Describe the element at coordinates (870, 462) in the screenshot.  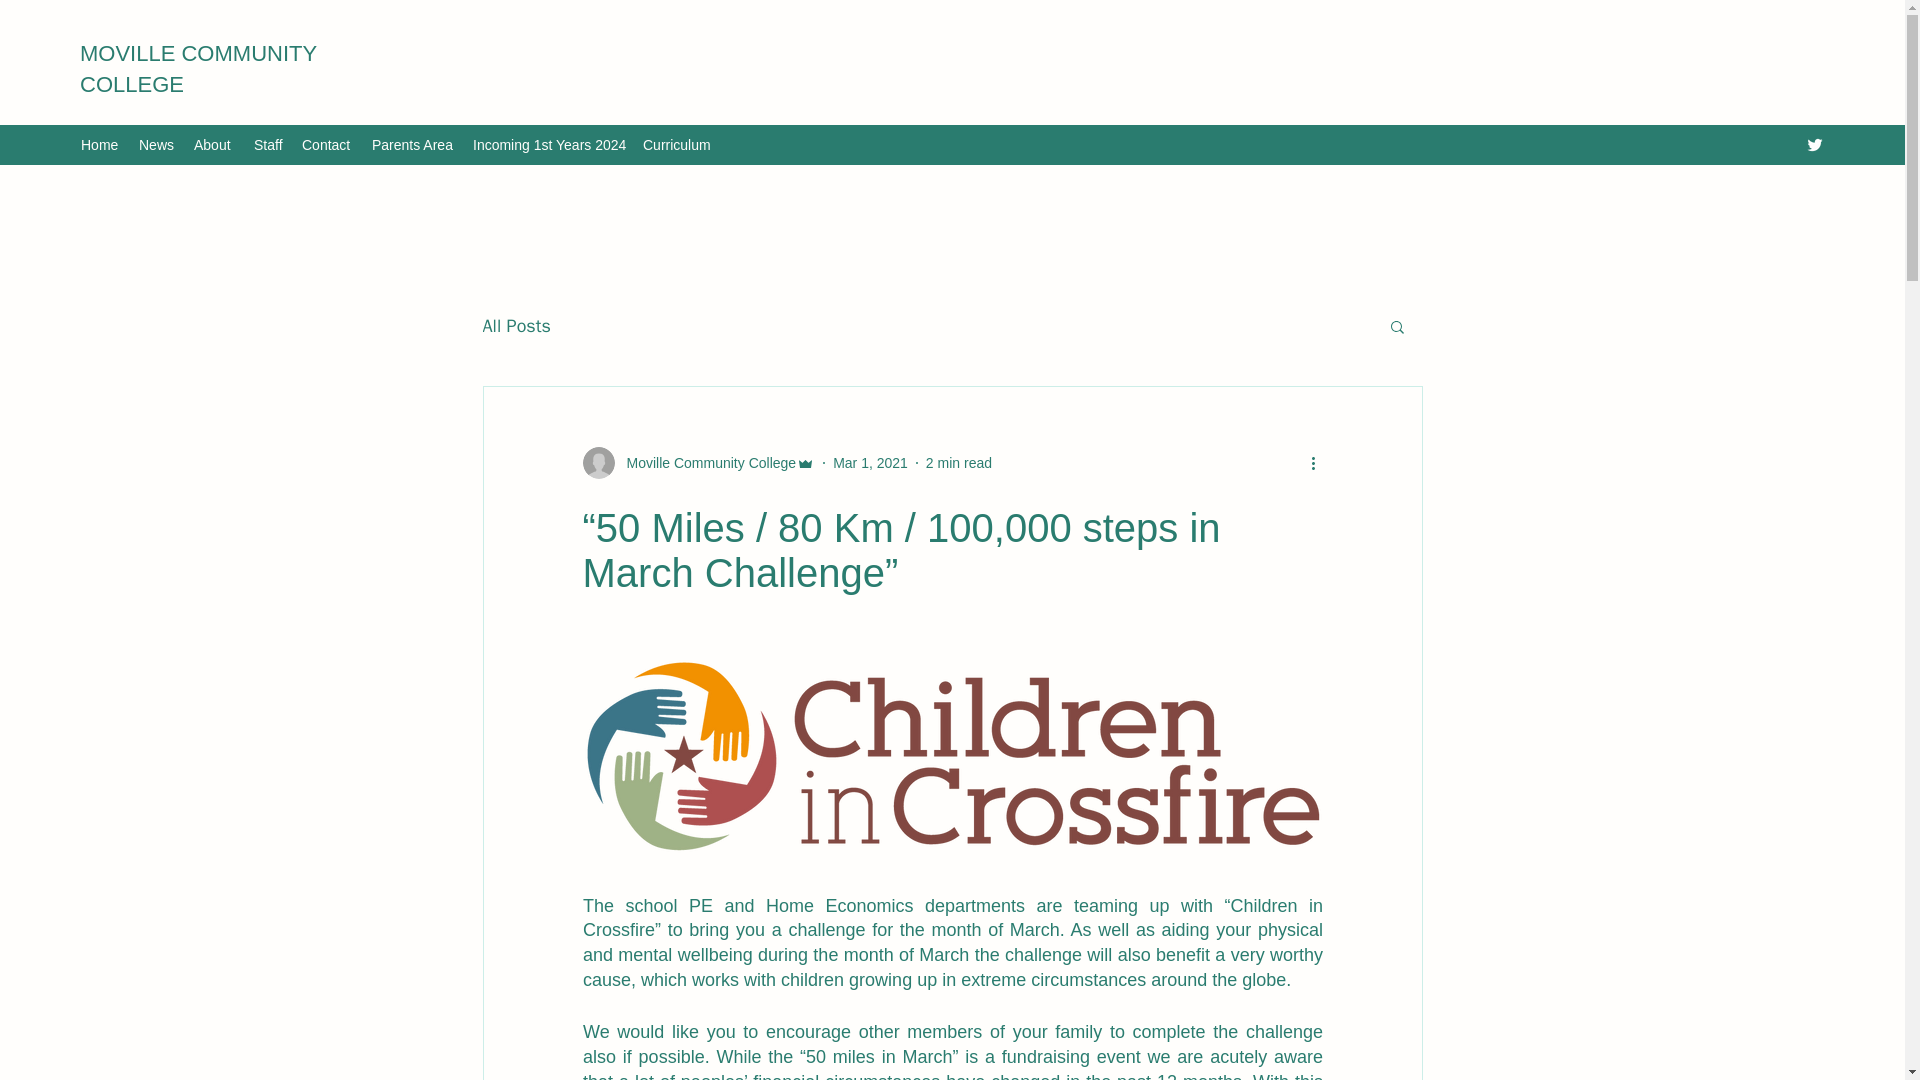
I see `Mar 1, 2021` at that location.